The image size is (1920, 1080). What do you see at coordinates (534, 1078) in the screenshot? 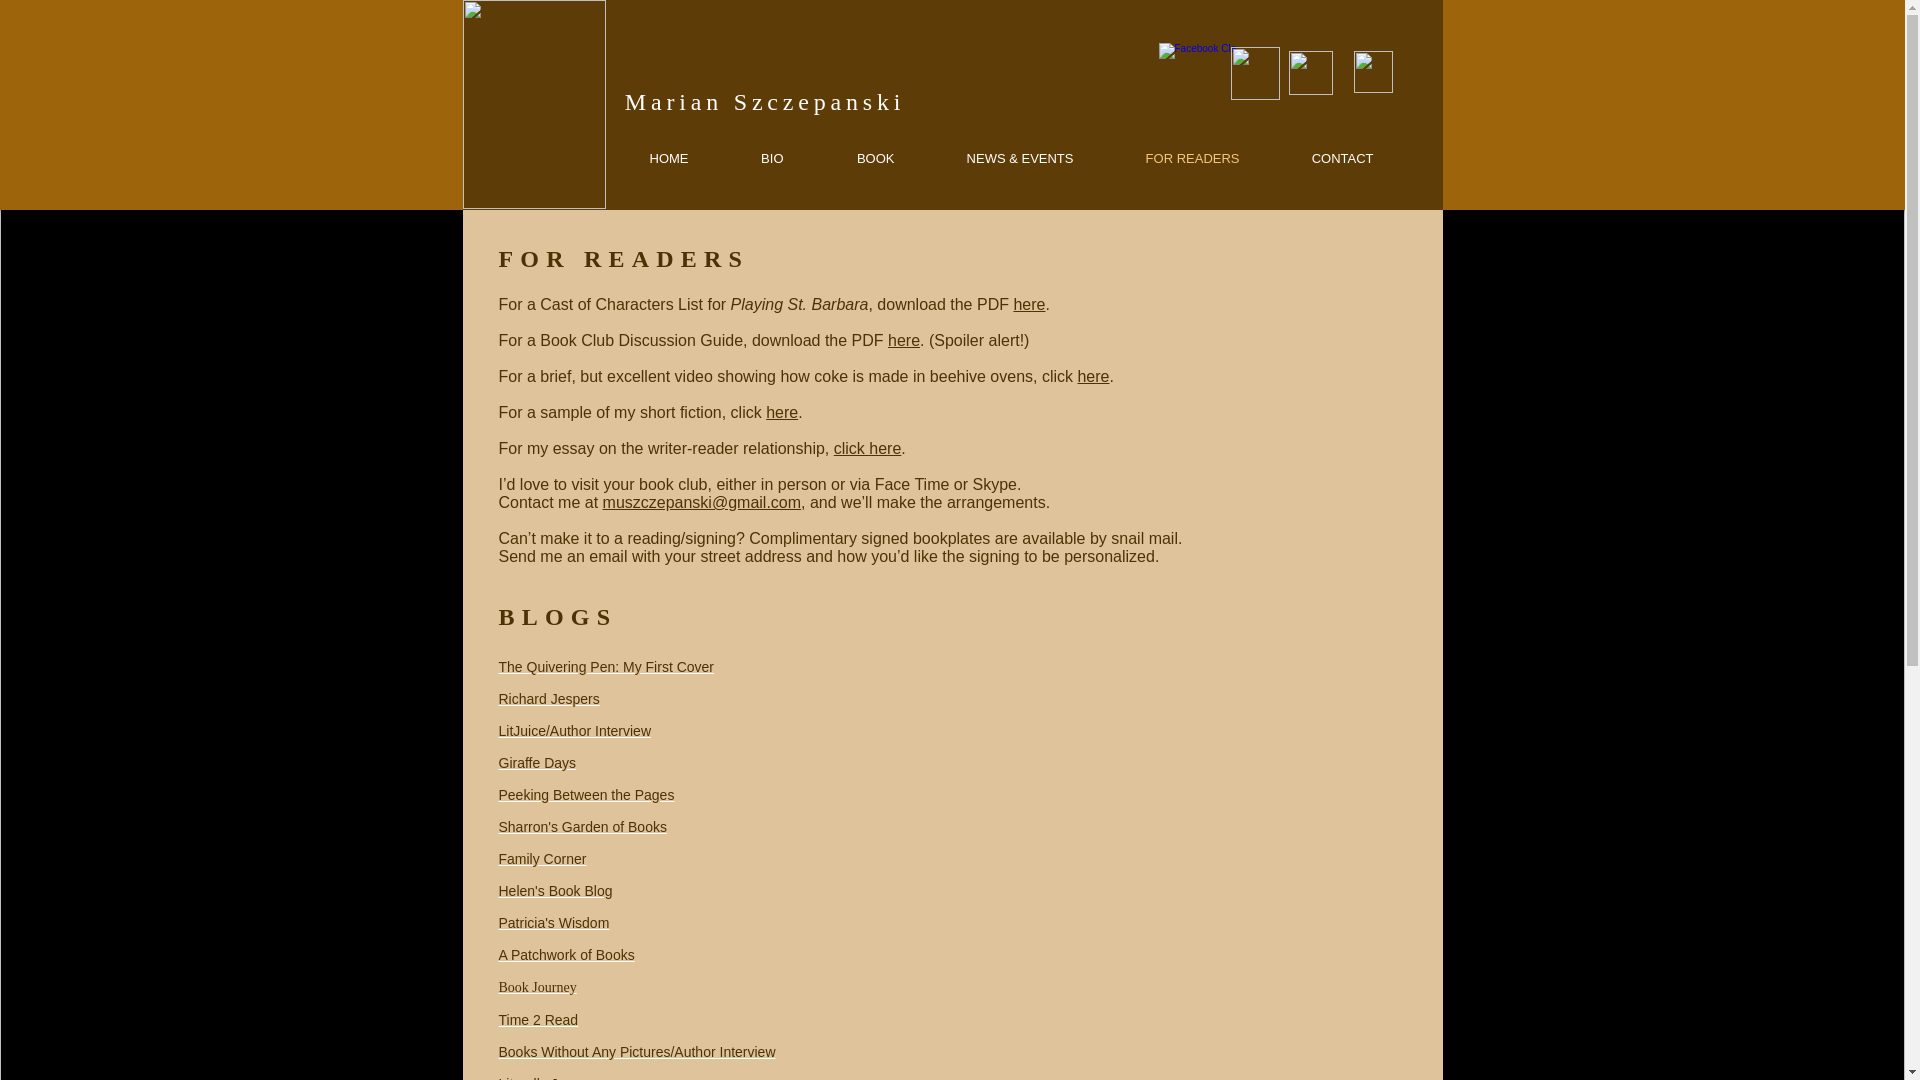
I see `Literally Jen` at bounding box center [534, 1078].